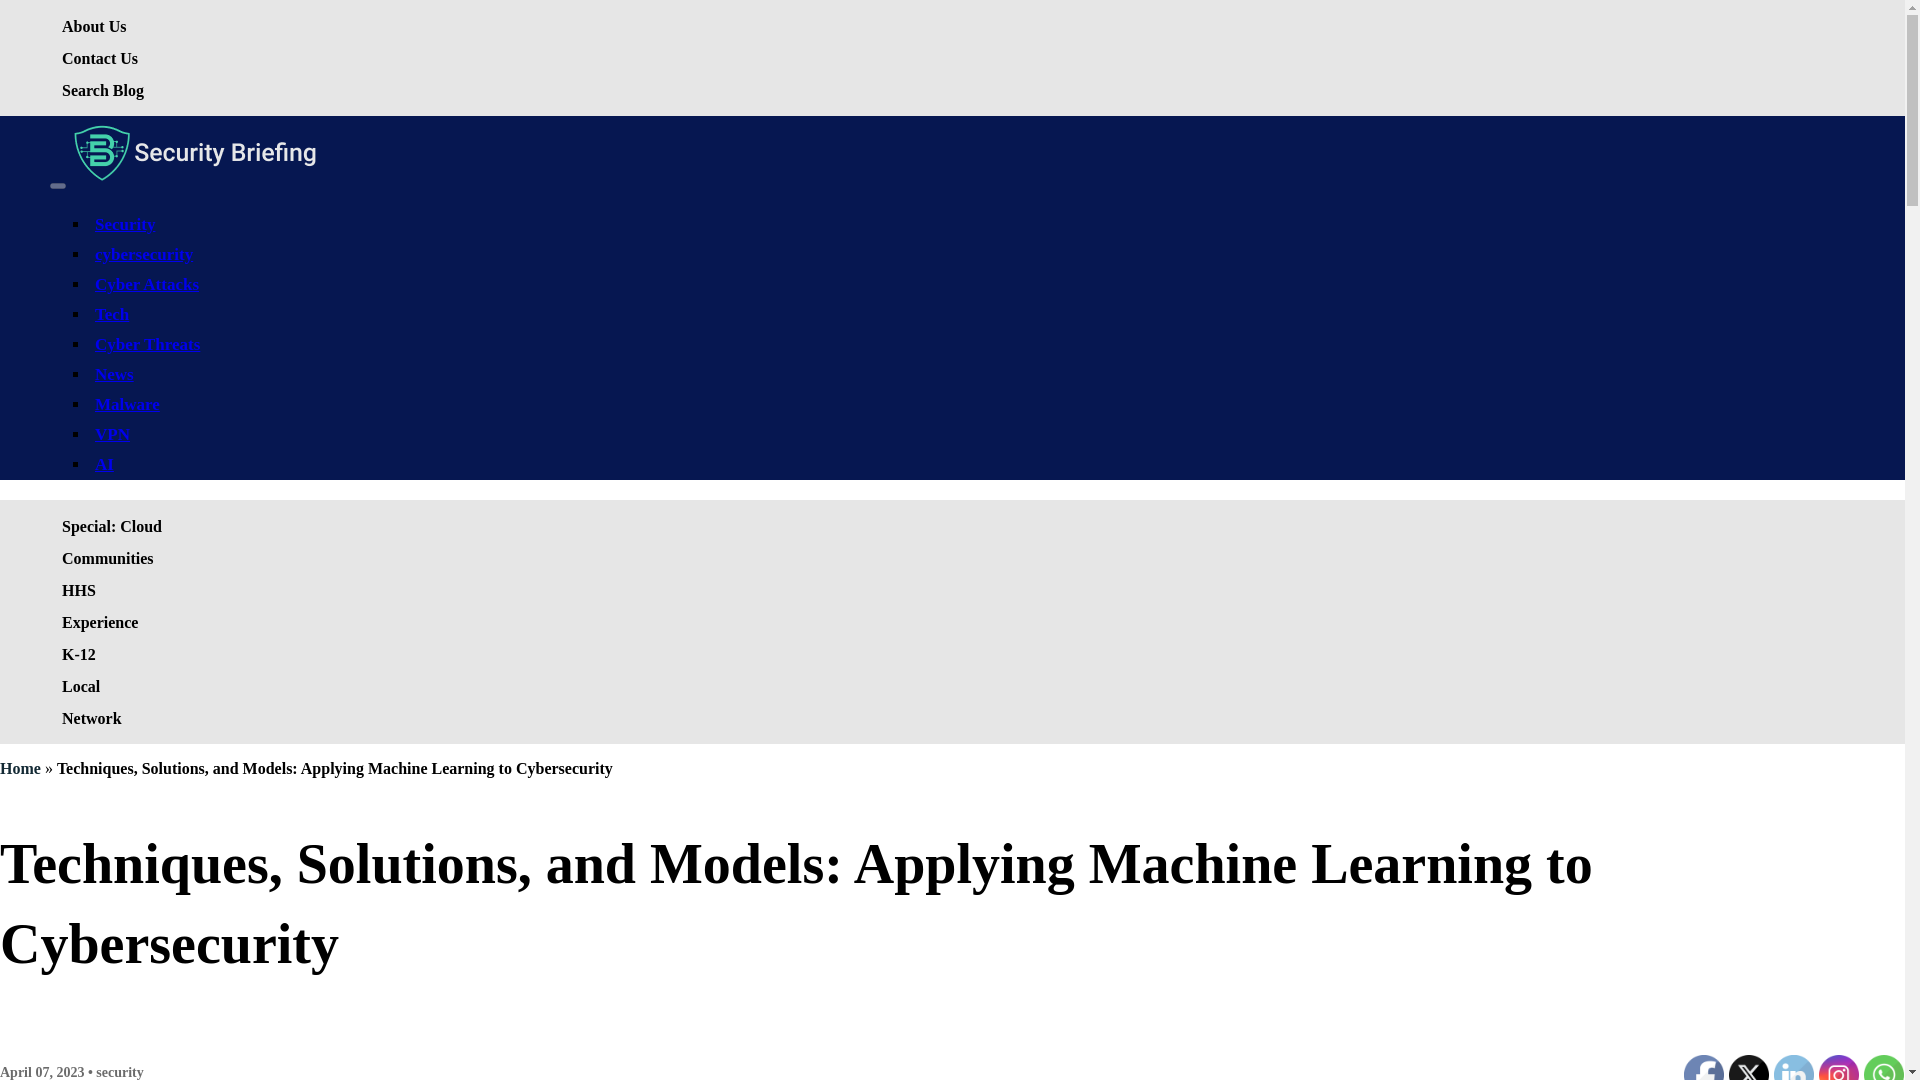 The height and width of the screenshot is (1080, 1920). I want to click on WhatsApp, so click(1884, 1068).